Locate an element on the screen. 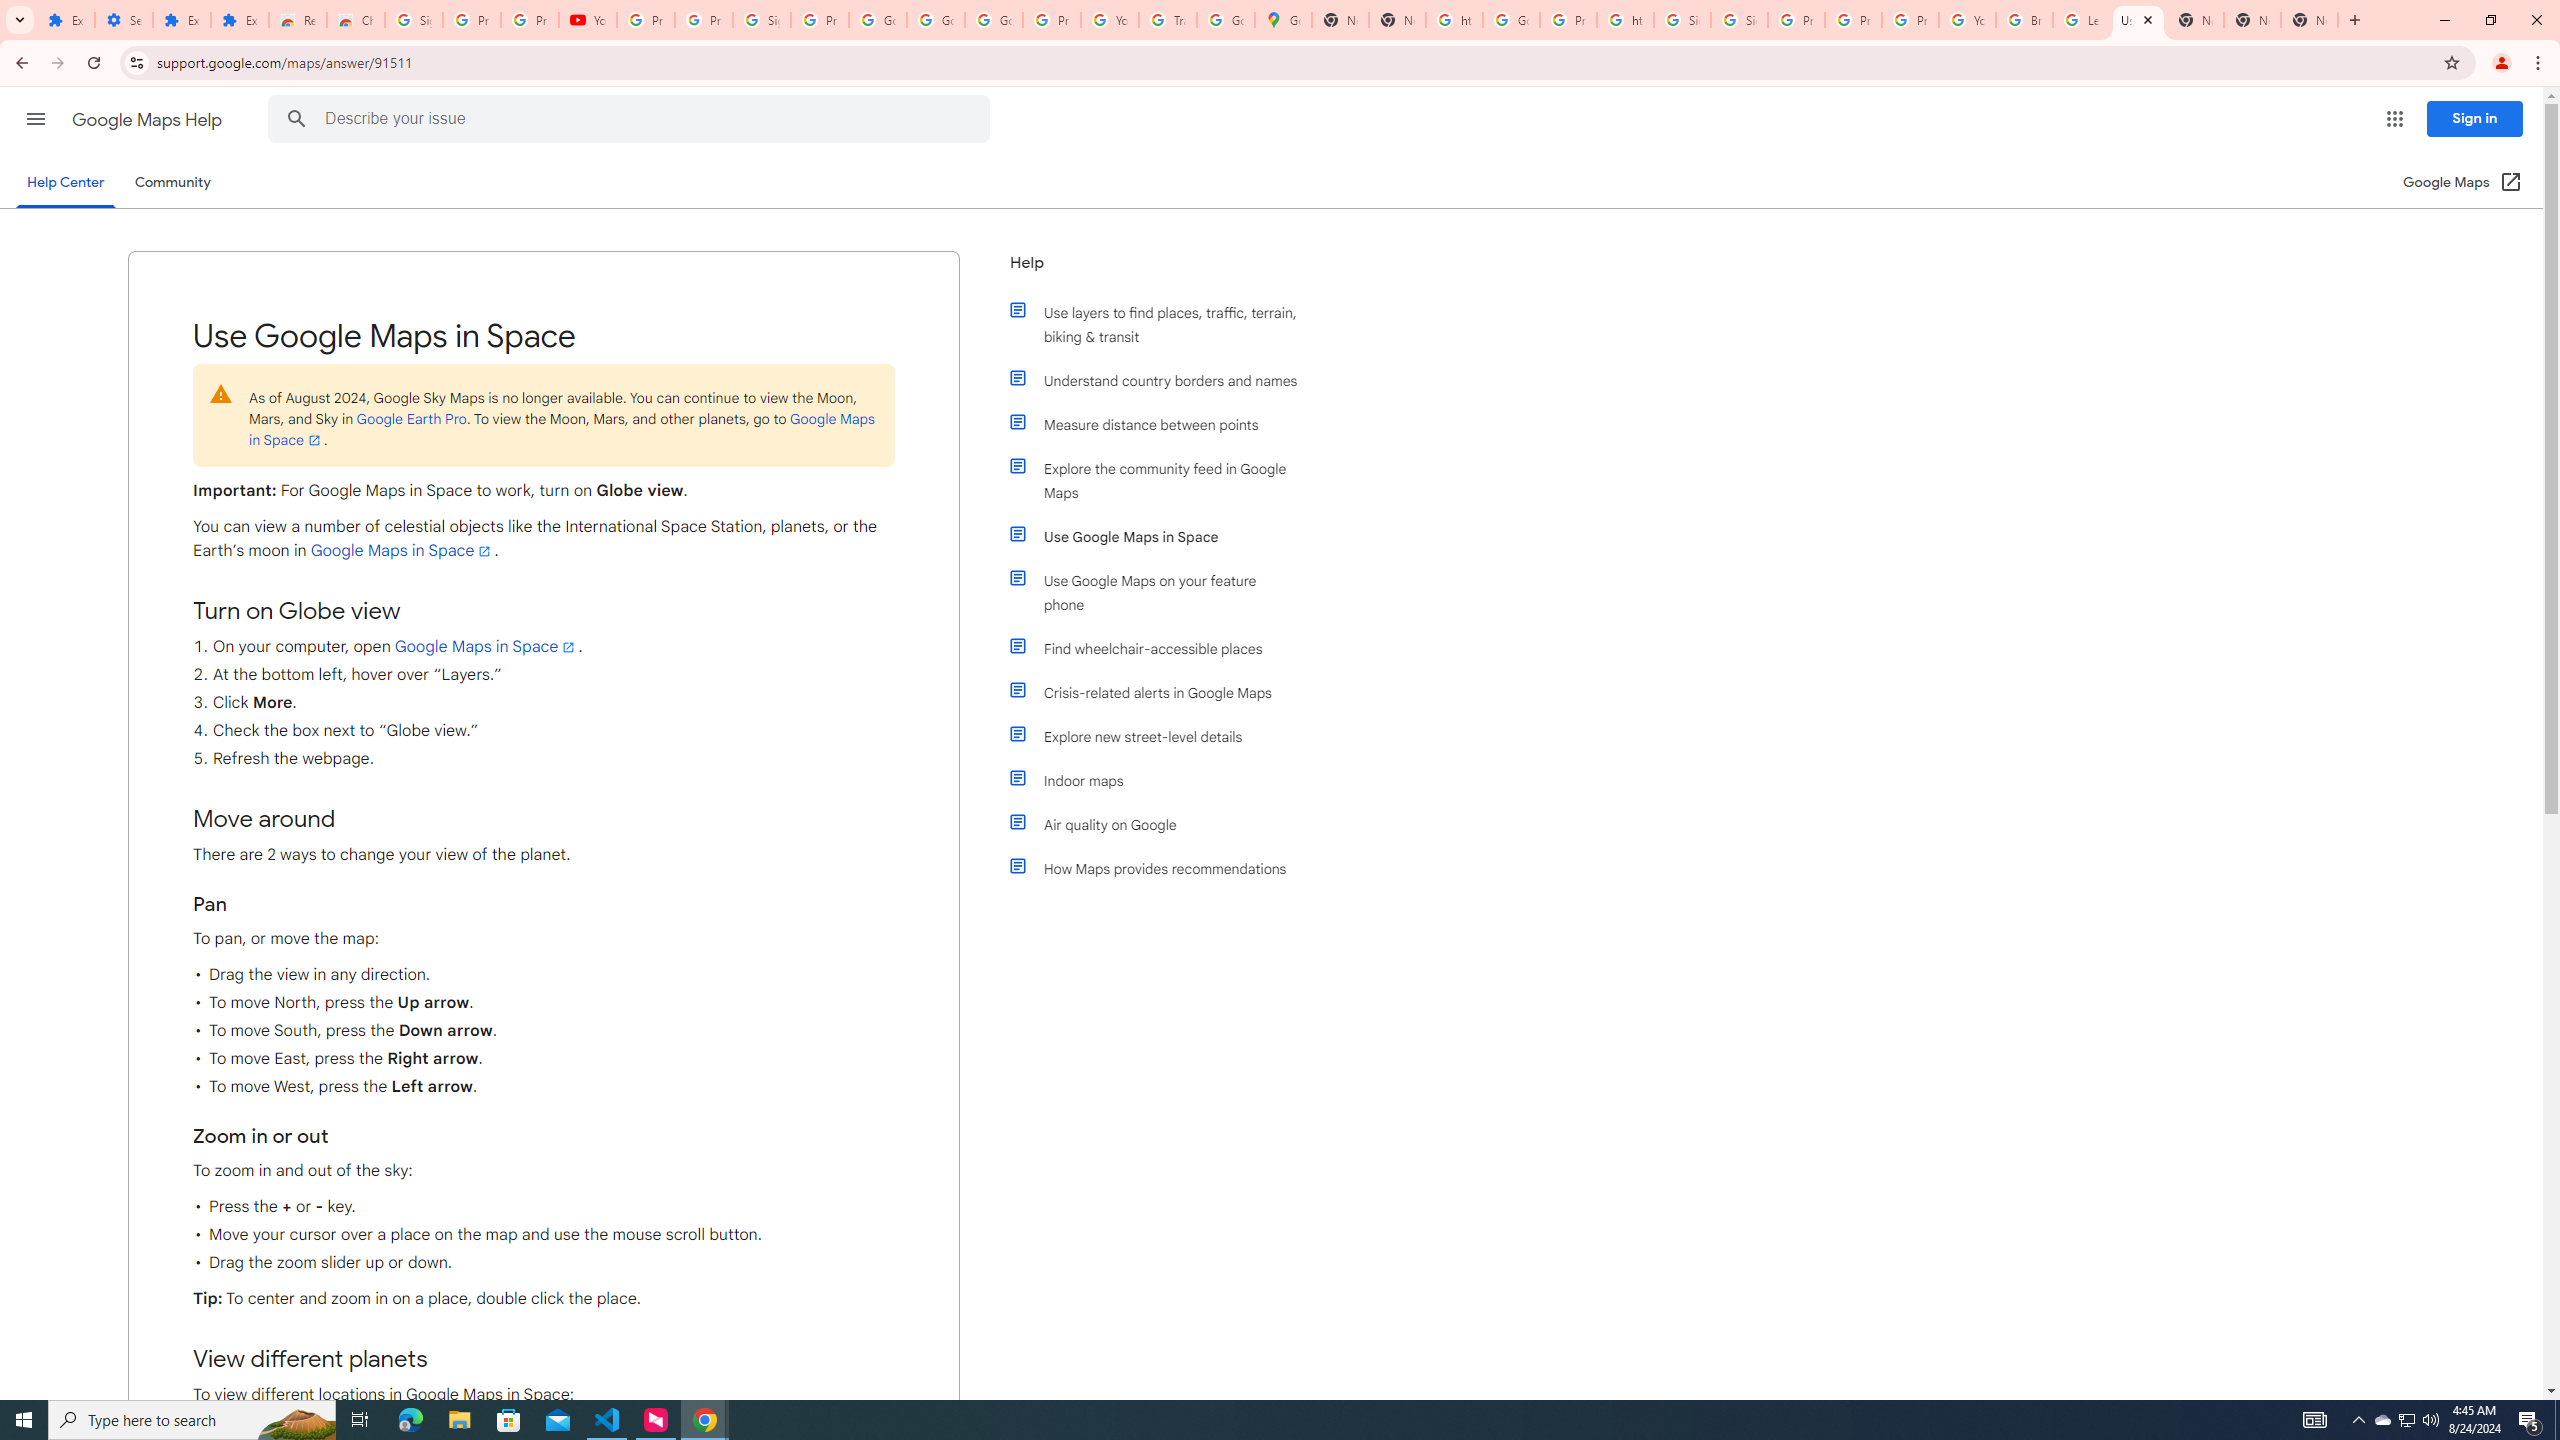  Google Maps in Space is located at coordinates (486, 646).